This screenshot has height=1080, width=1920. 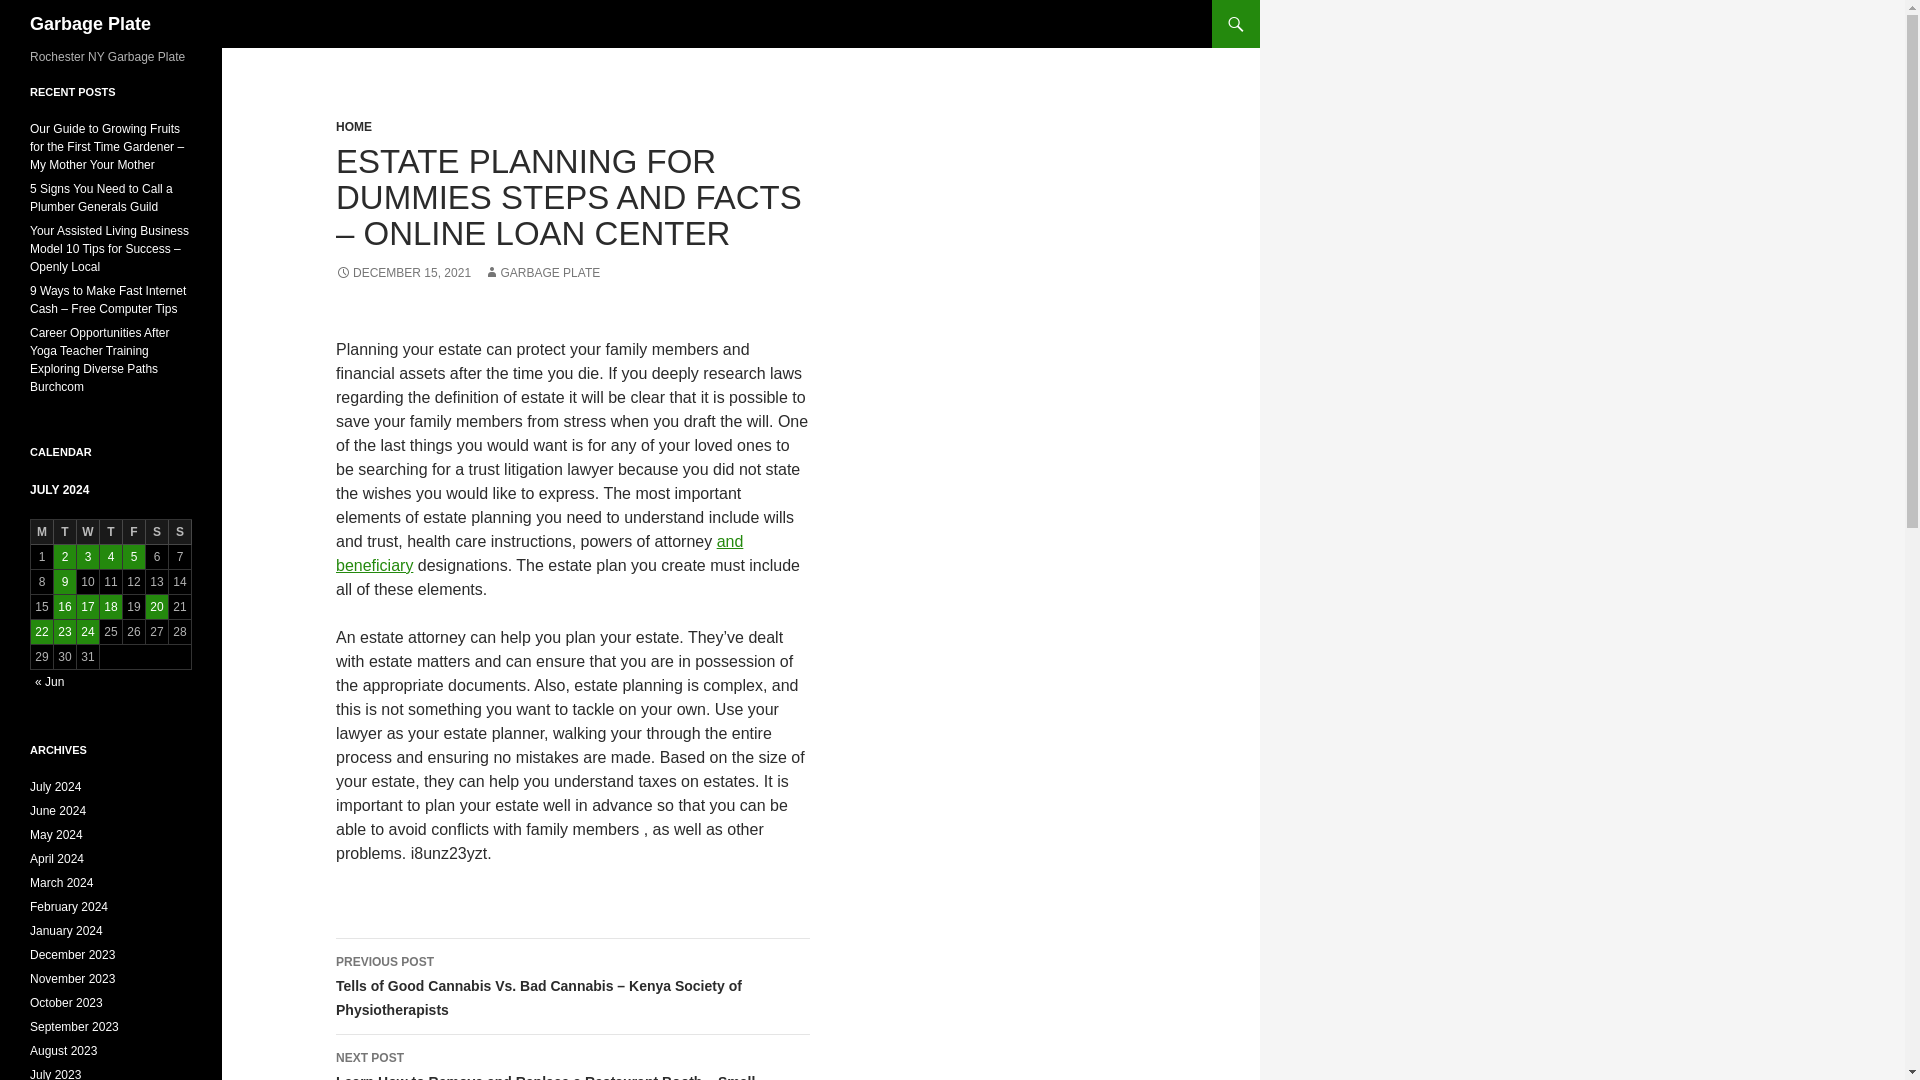 What do you see at coordinates (541, 272) in the screenshot?
I see `GARBAGE PLATE` at bounding box center [541, 272].